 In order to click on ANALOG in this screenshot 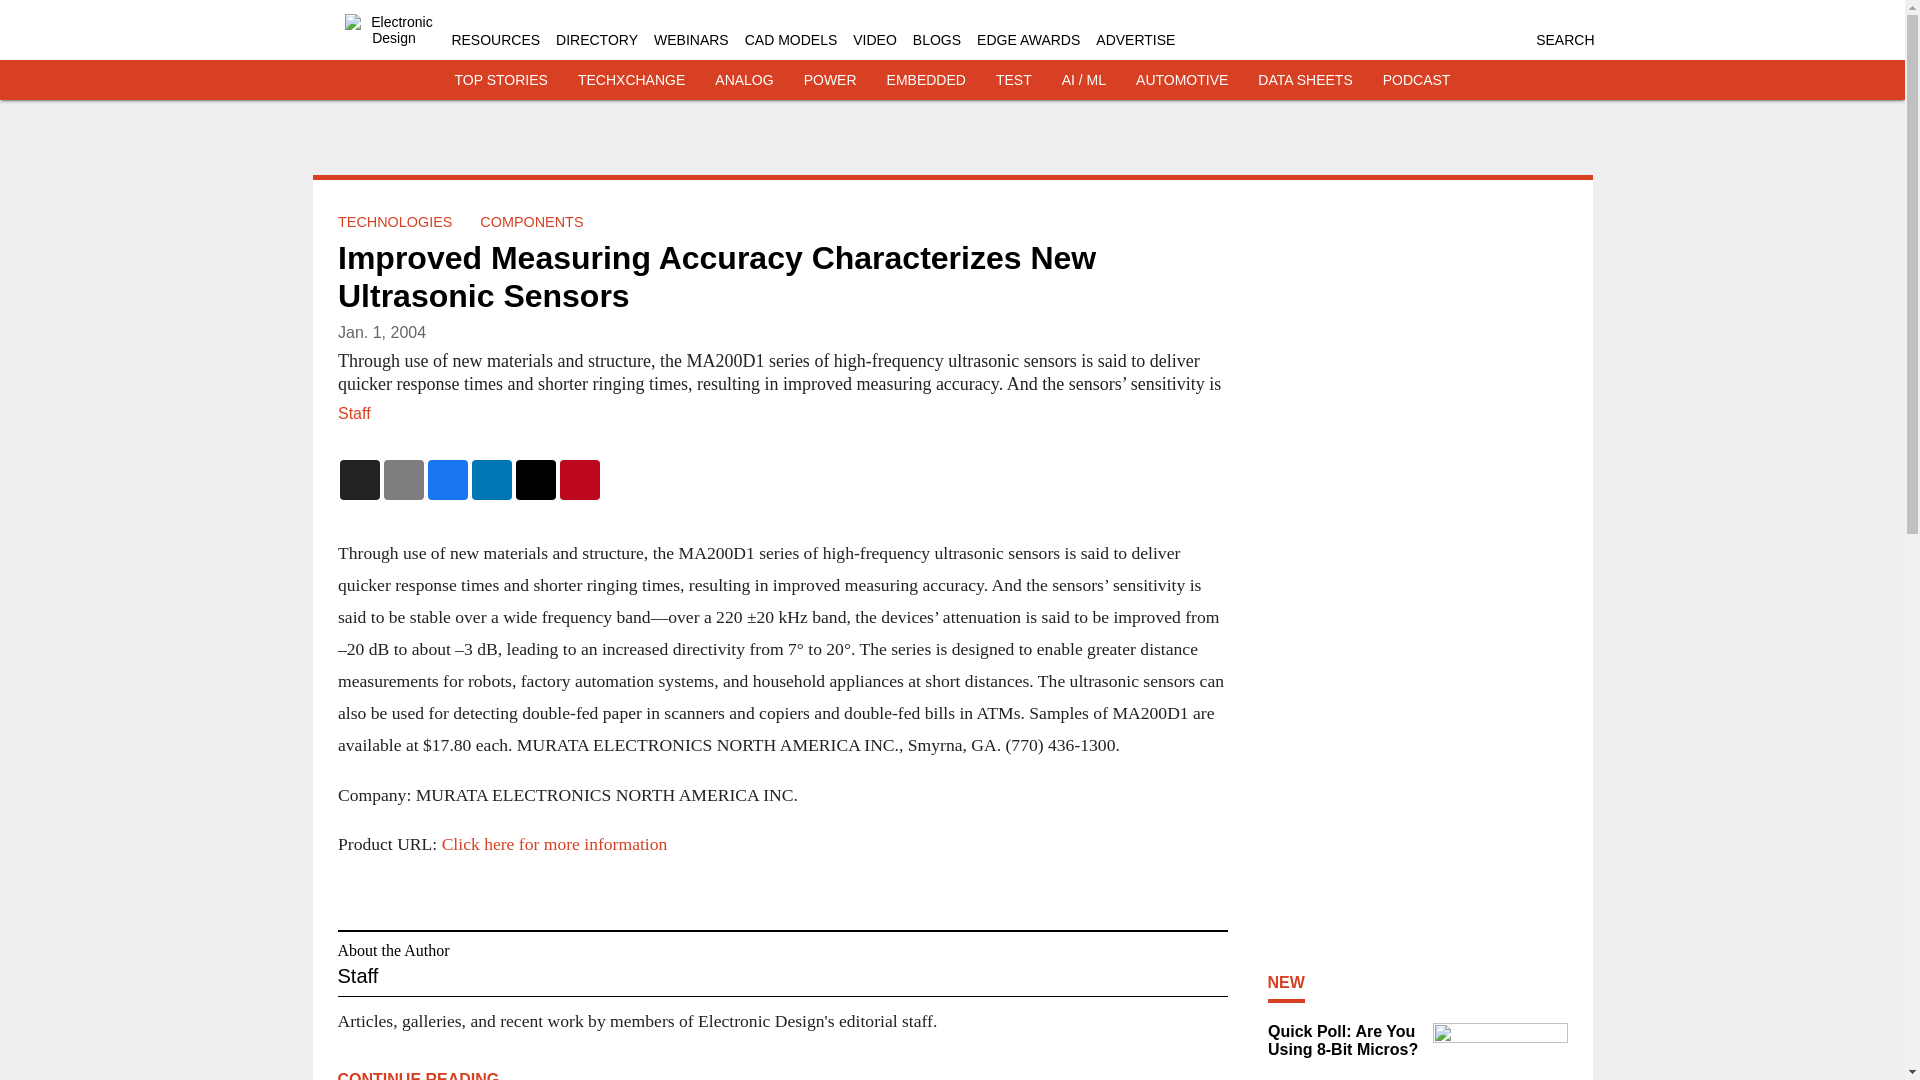, I will do `click(744, 80)`.